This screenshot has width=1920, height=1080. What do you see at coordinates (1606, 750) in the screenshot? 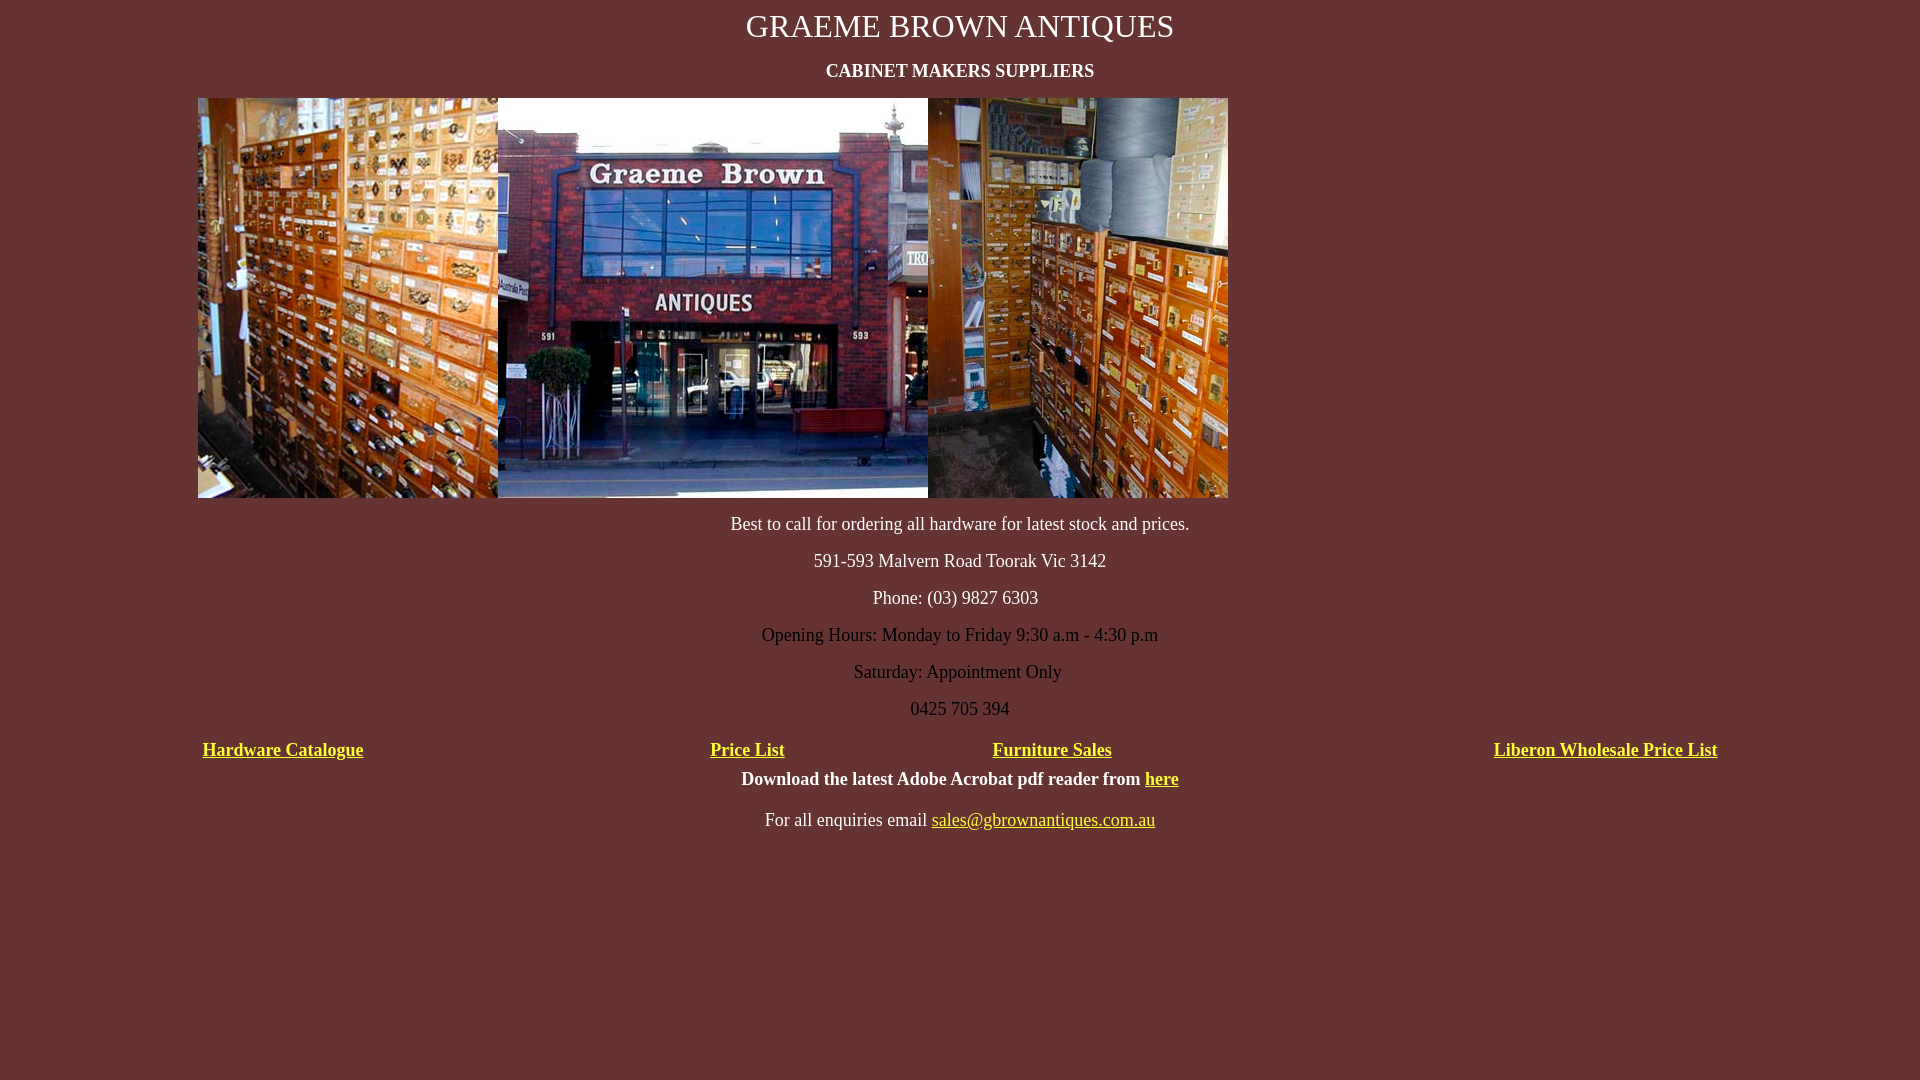
I see `Liberon Wholesale Price List` at bounding box center [1606, 750].